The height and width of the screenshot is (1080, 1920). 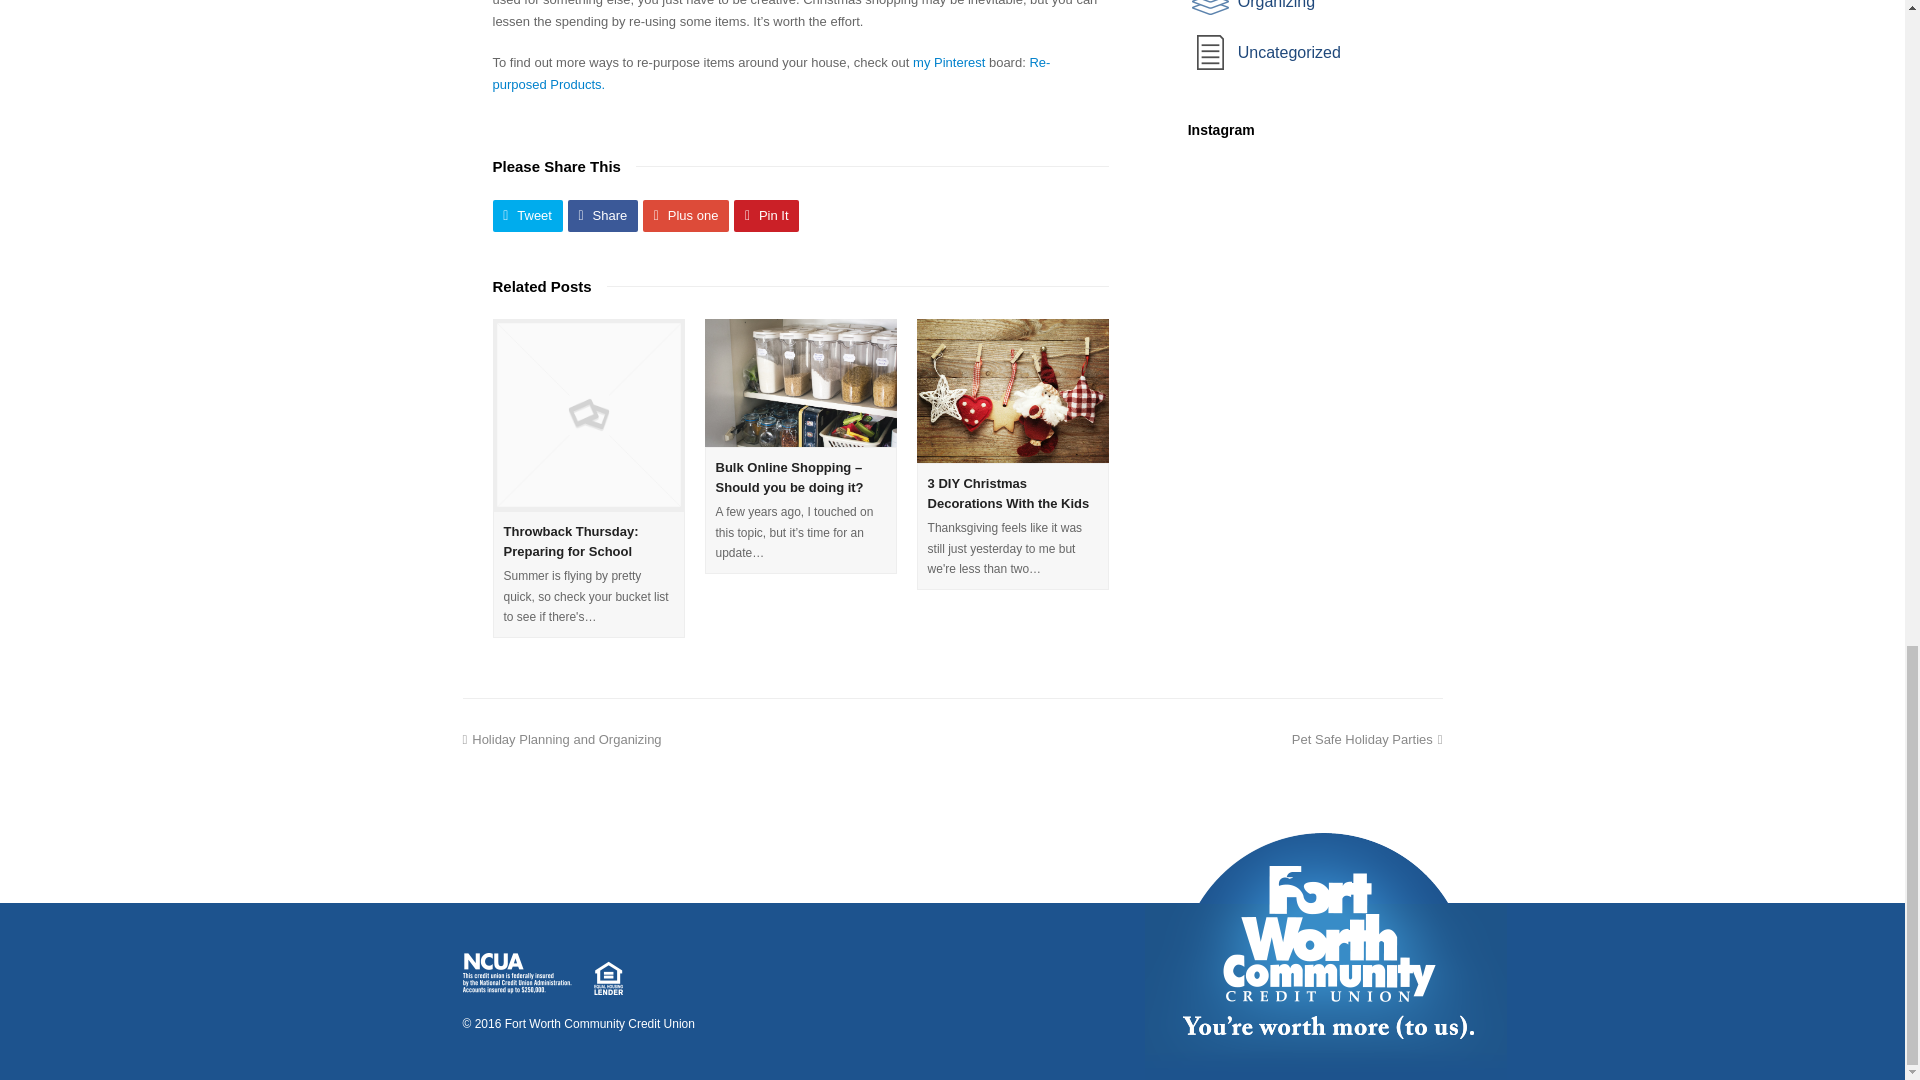 What do you see at coordinates (686, 216) in the screenshot?
I see `Plus one` at bounding box center [686, 216].